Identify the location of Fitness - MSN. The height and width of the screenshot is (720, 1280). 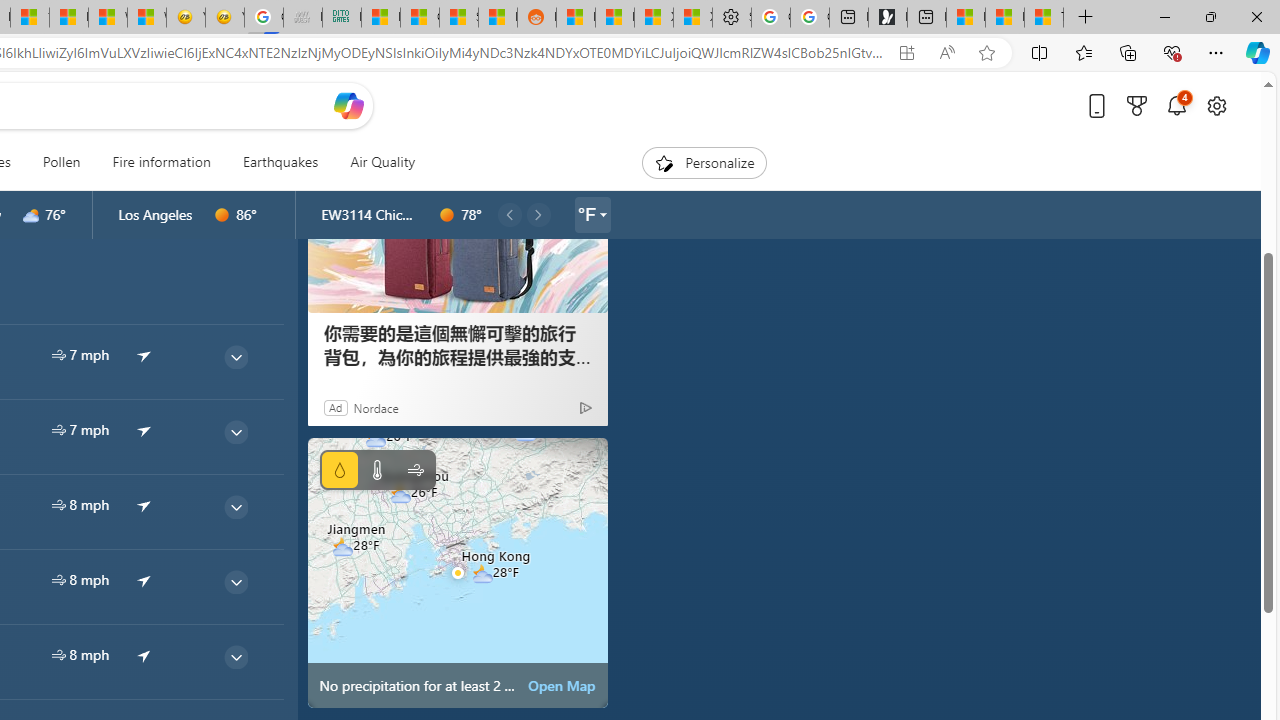
(68, 18).